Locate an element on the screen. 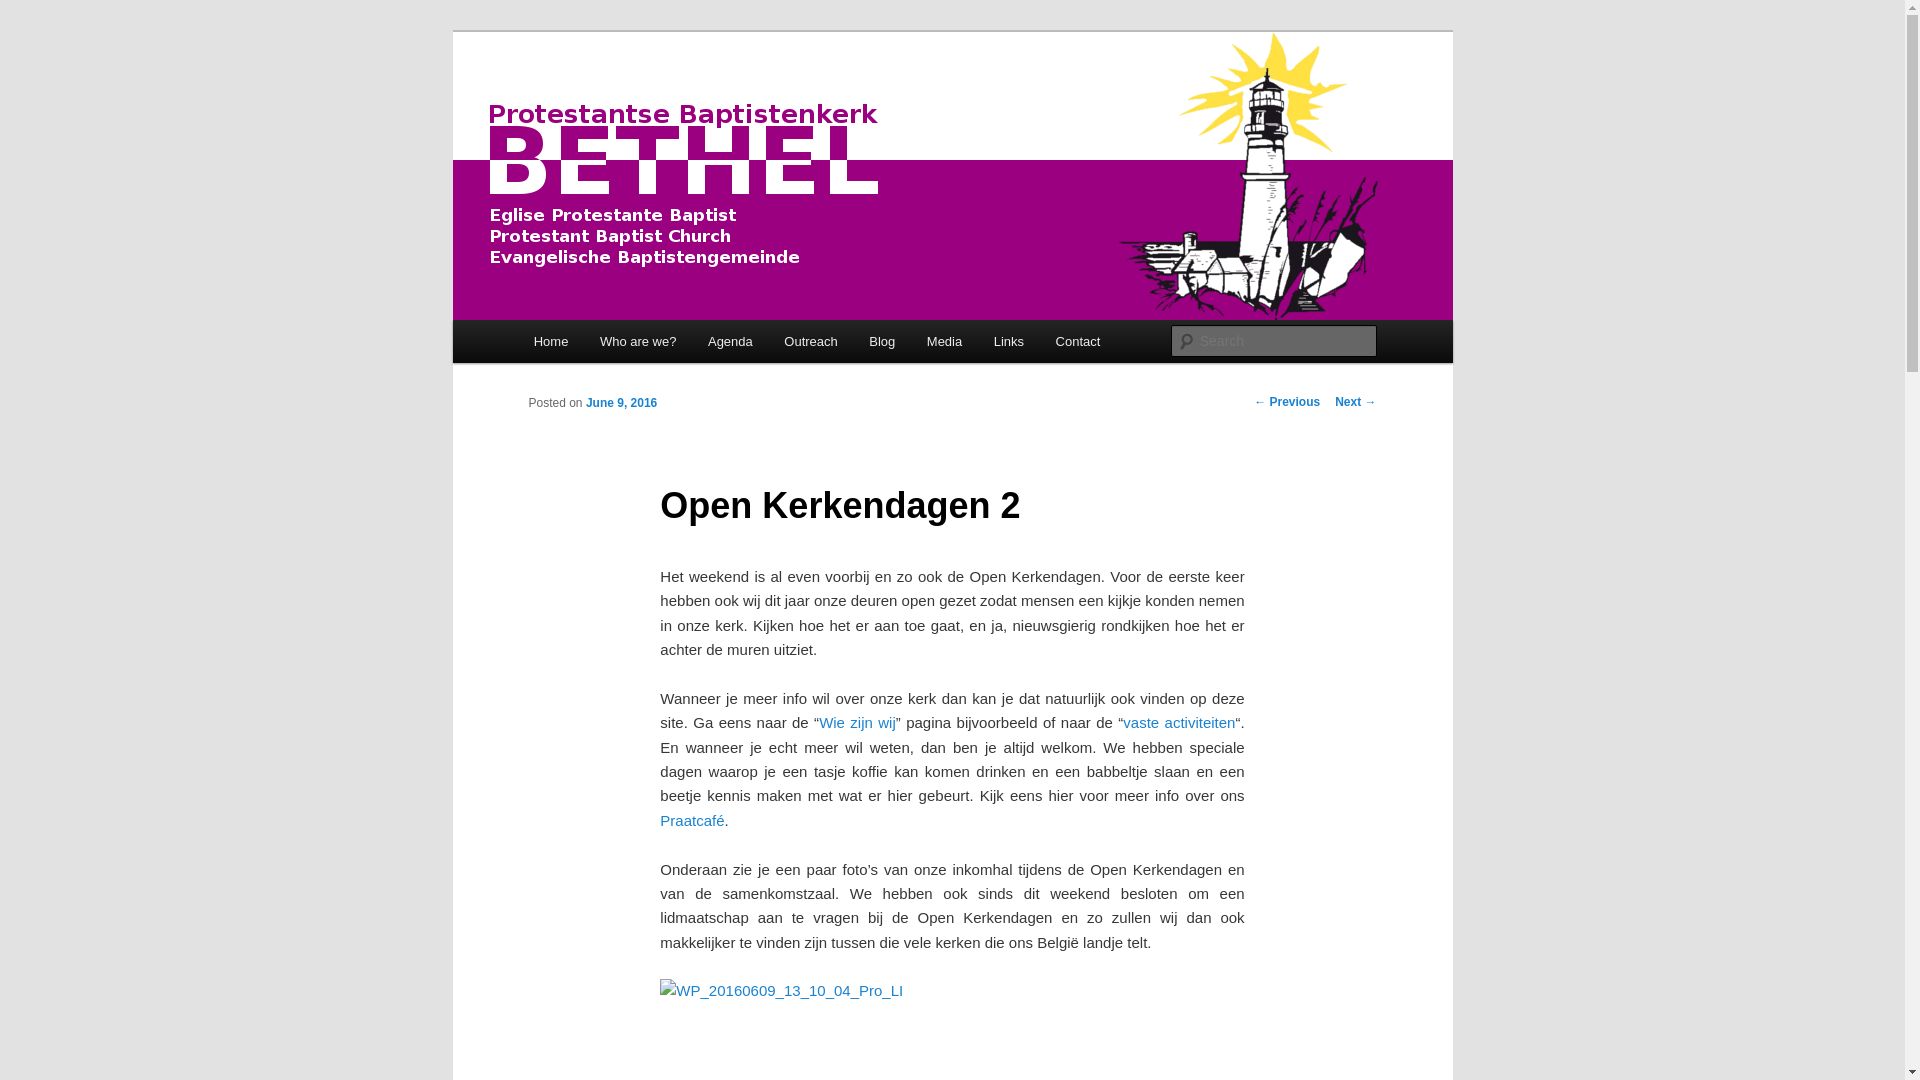 This screenshot has height=1080, width=1920. WP_20160609_13_10_04_Pro_LI is located at coordinates (782, 991).